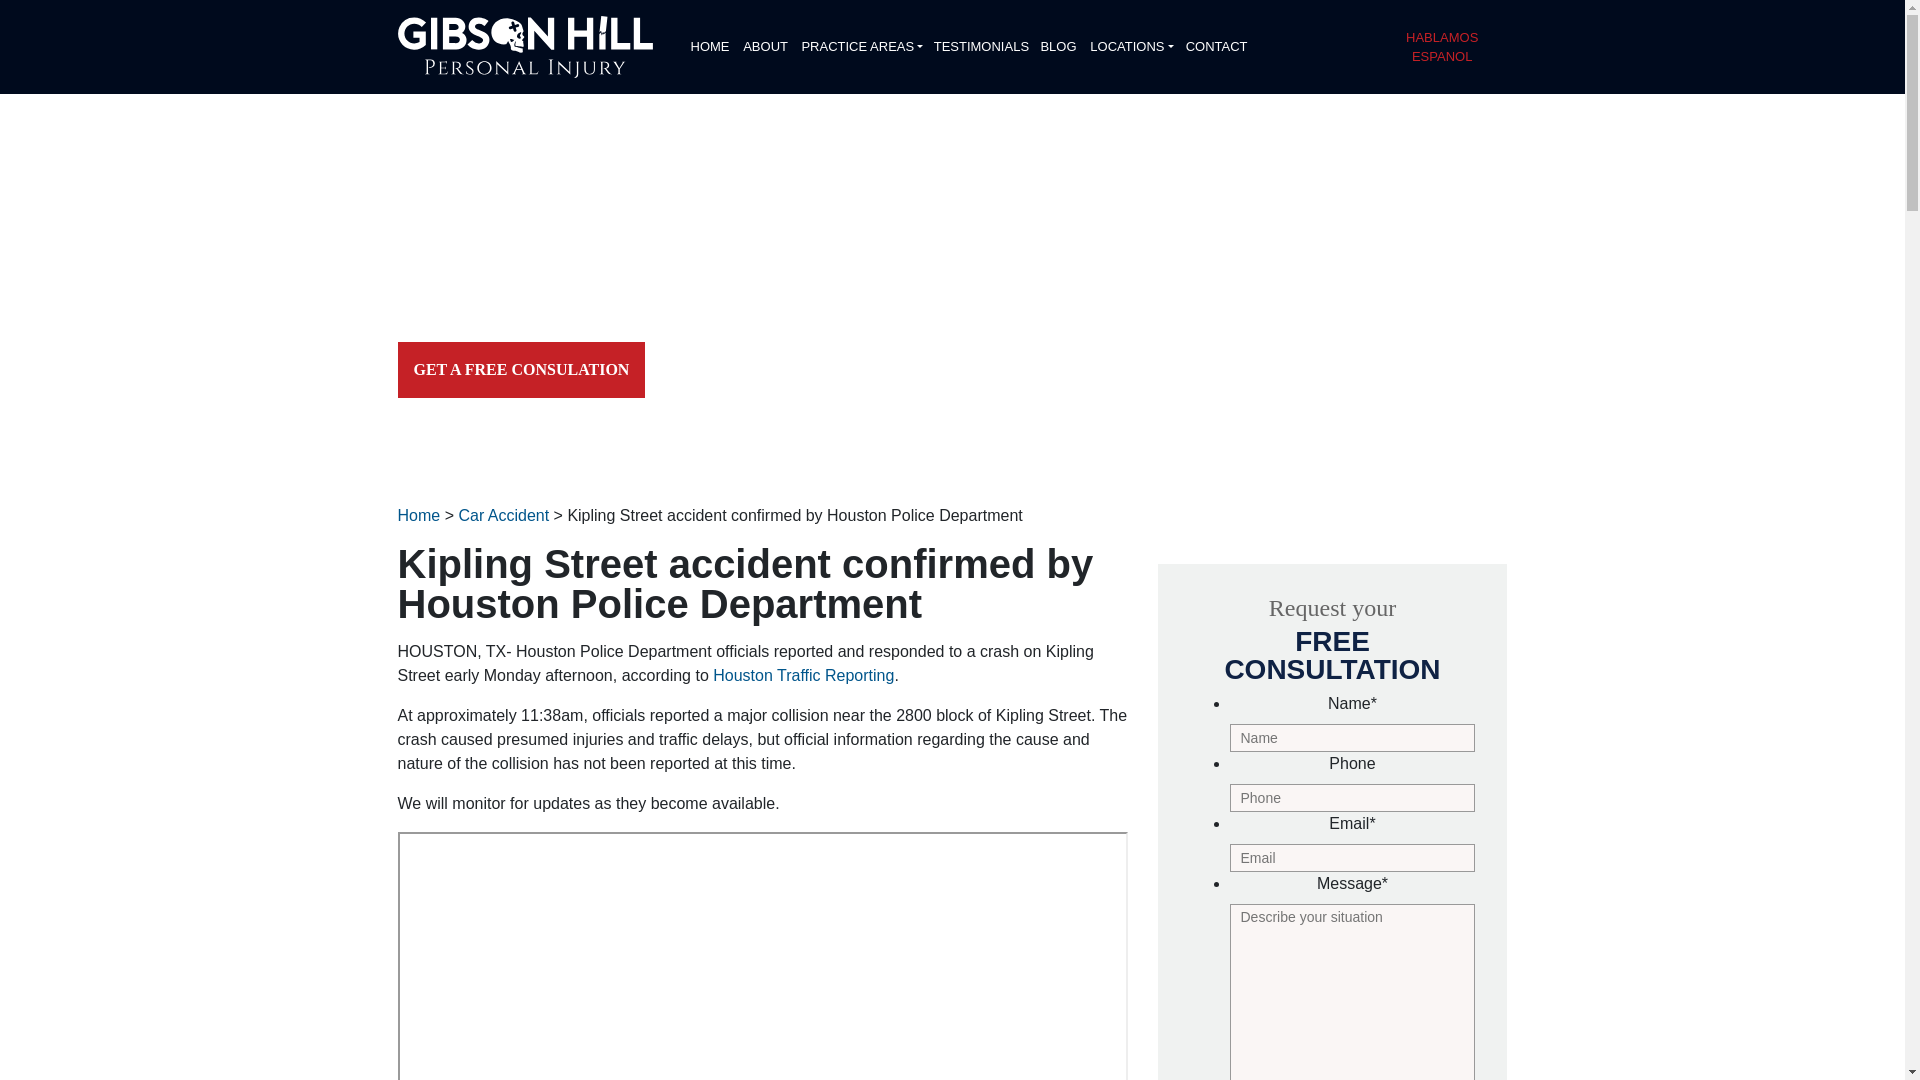 This screenshot has width=1920, height=1080. Describe the element at coordinates (858, 46) in the screenshot. I see `PRACTICE AREAS` at that location.